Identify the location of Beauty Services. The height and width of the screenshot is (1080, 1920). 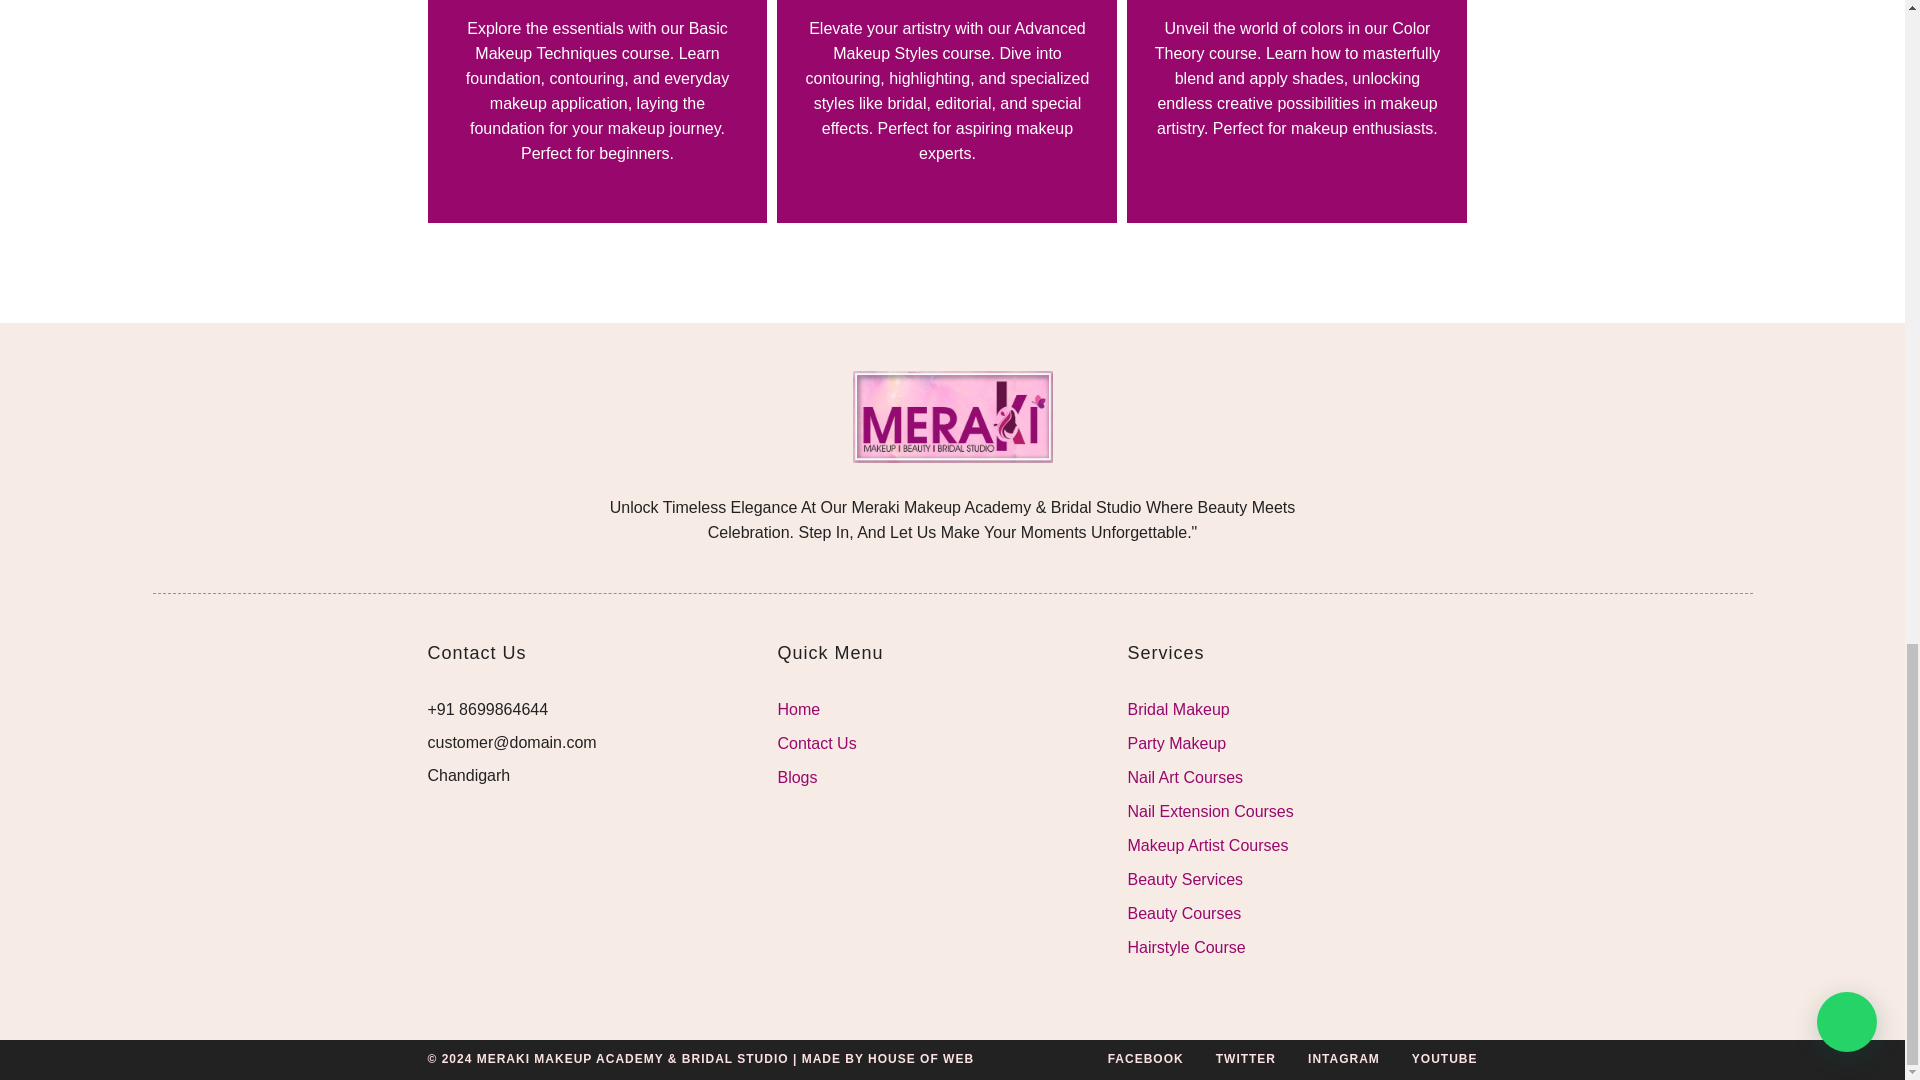
(1302, 880).